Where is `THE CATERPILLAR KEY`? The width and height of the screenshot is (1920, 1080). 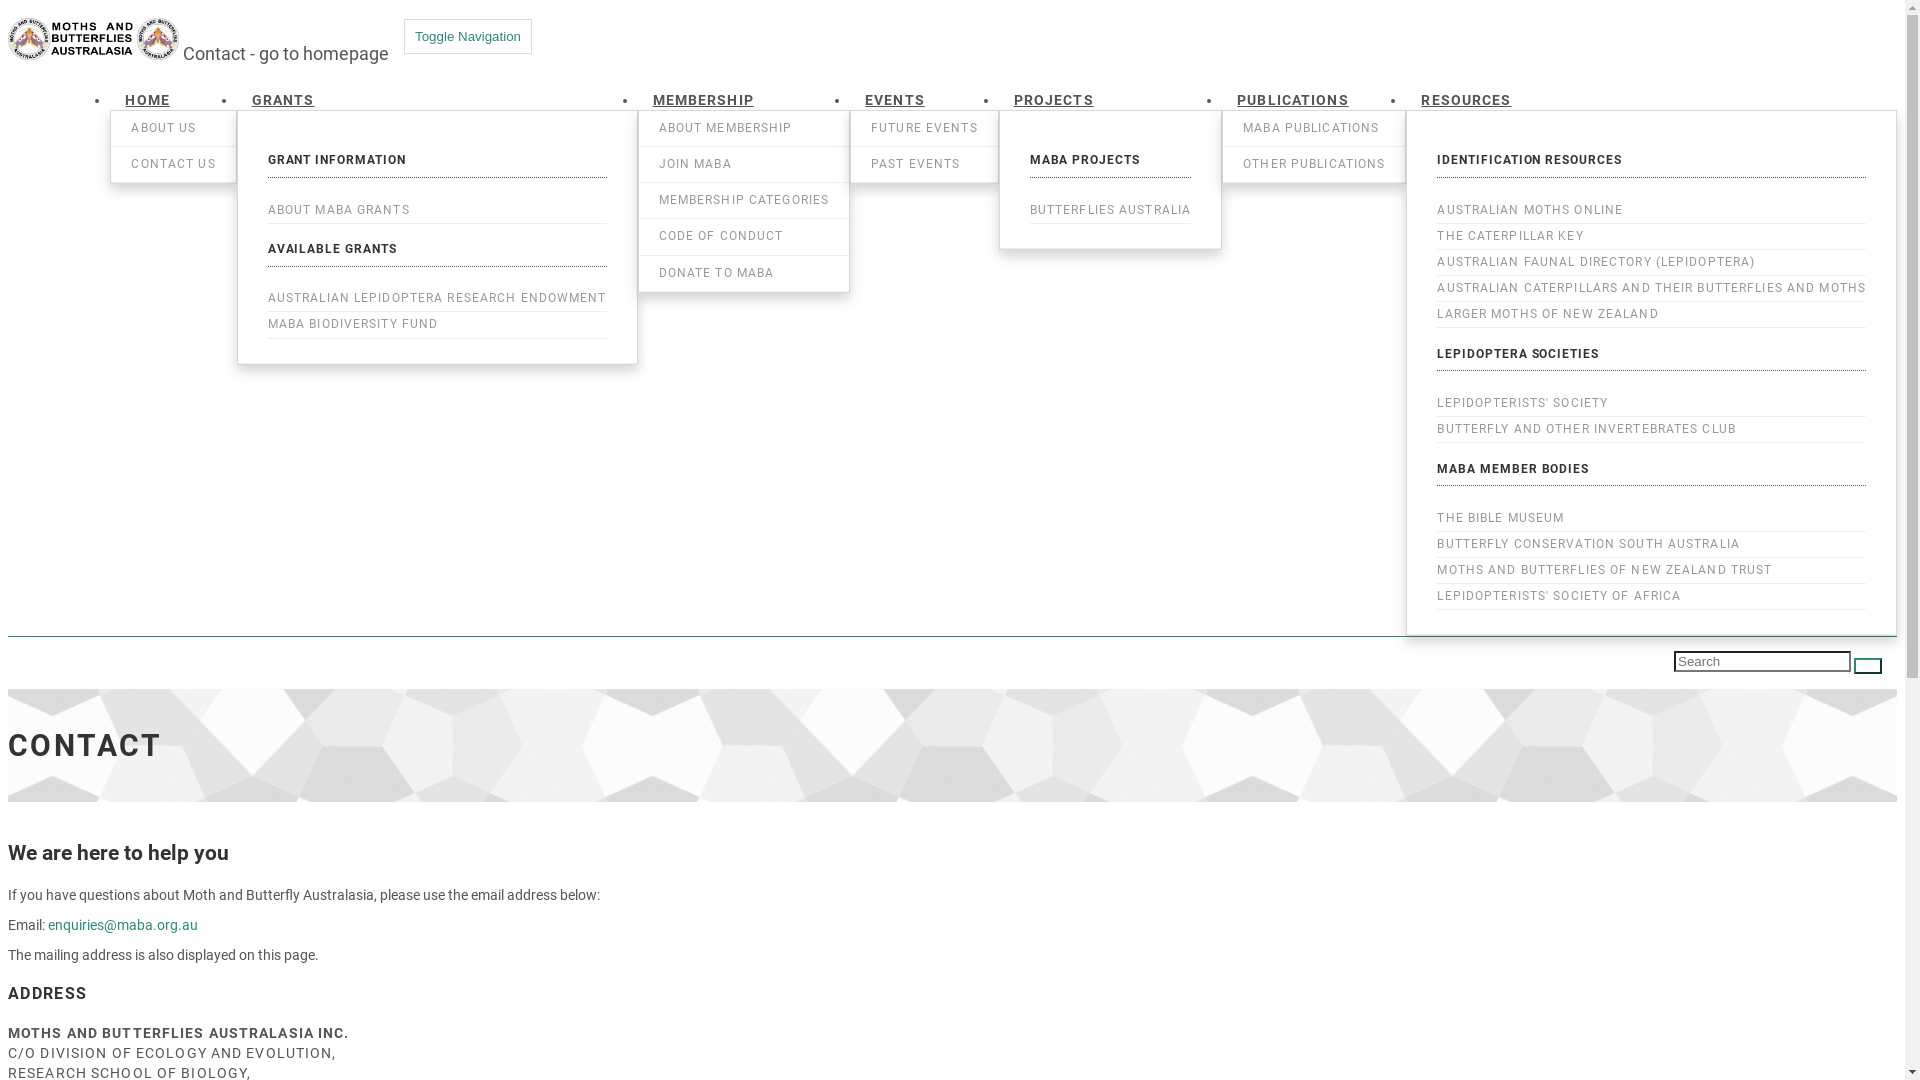
THE CATERPILLAR KEY is located at coordinates (1652, 236).